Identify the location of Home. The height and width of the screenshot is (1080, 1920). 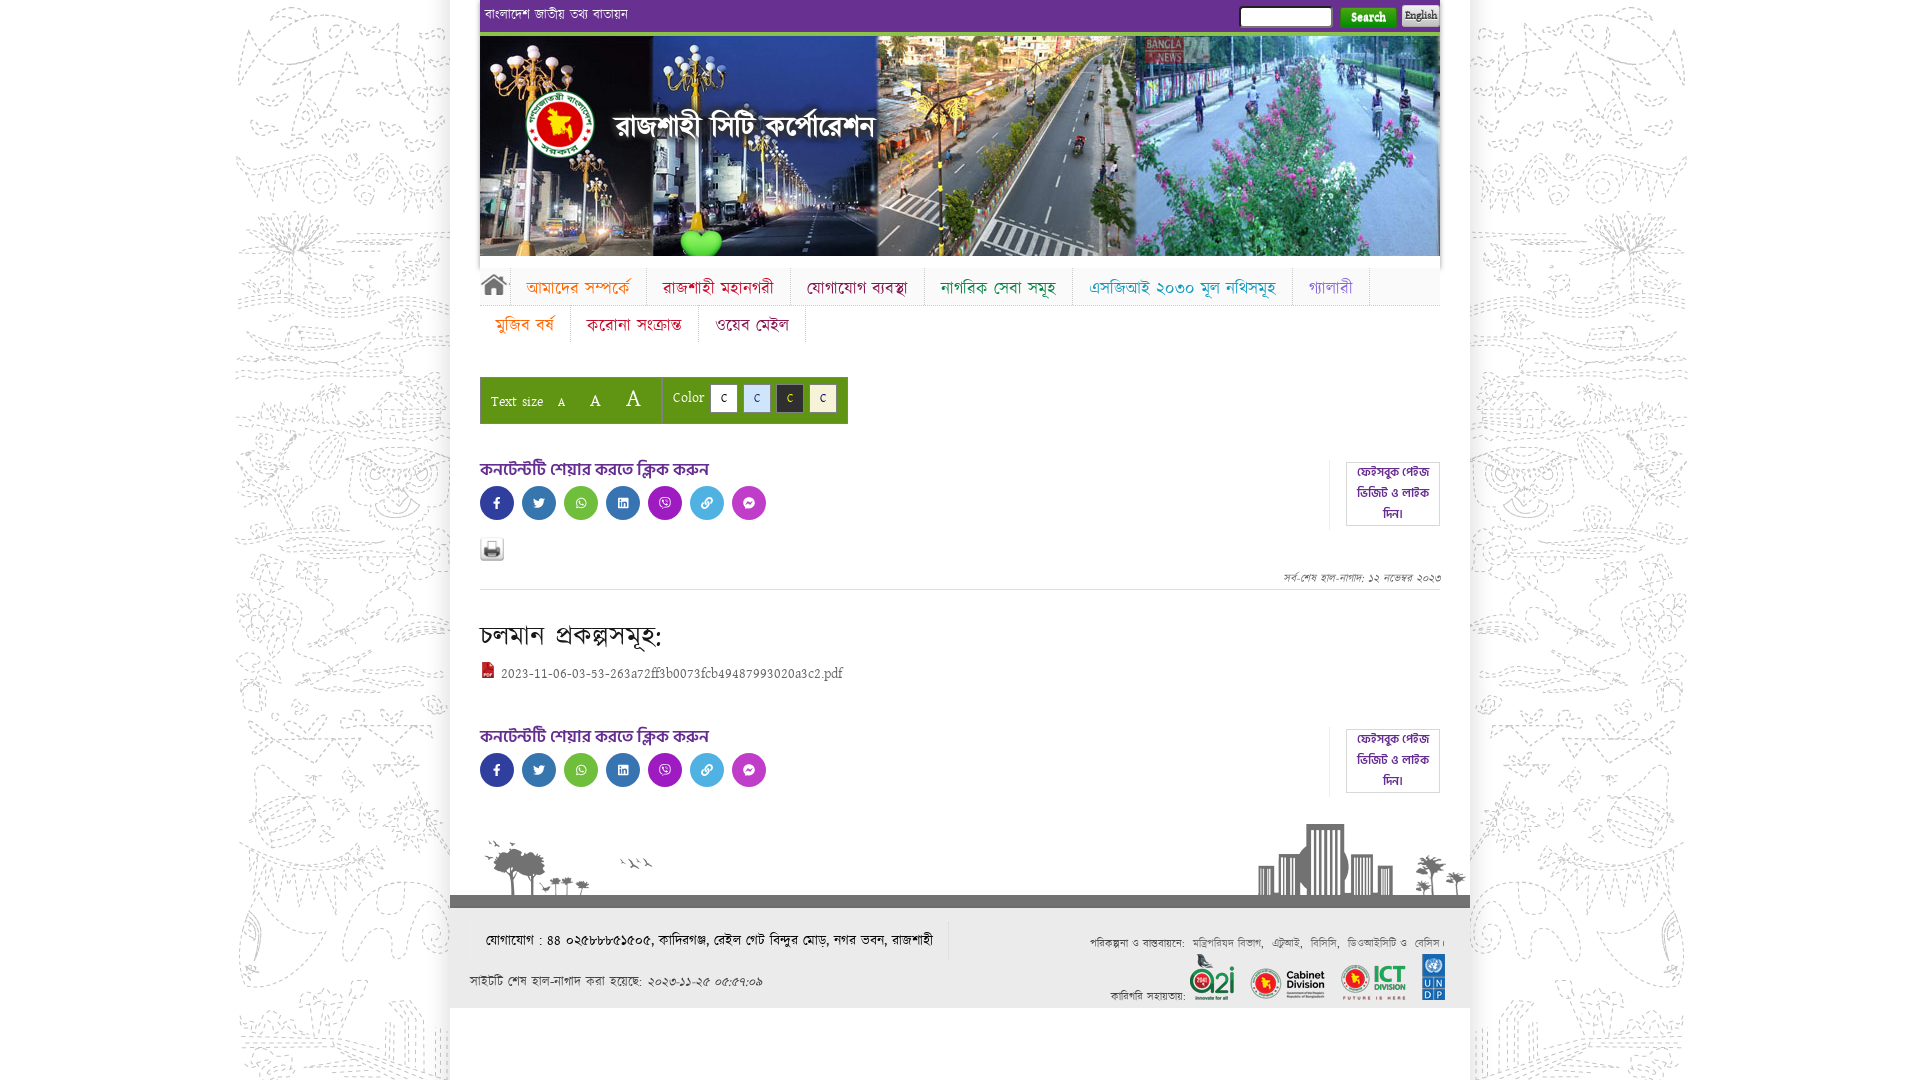
(495, 284).